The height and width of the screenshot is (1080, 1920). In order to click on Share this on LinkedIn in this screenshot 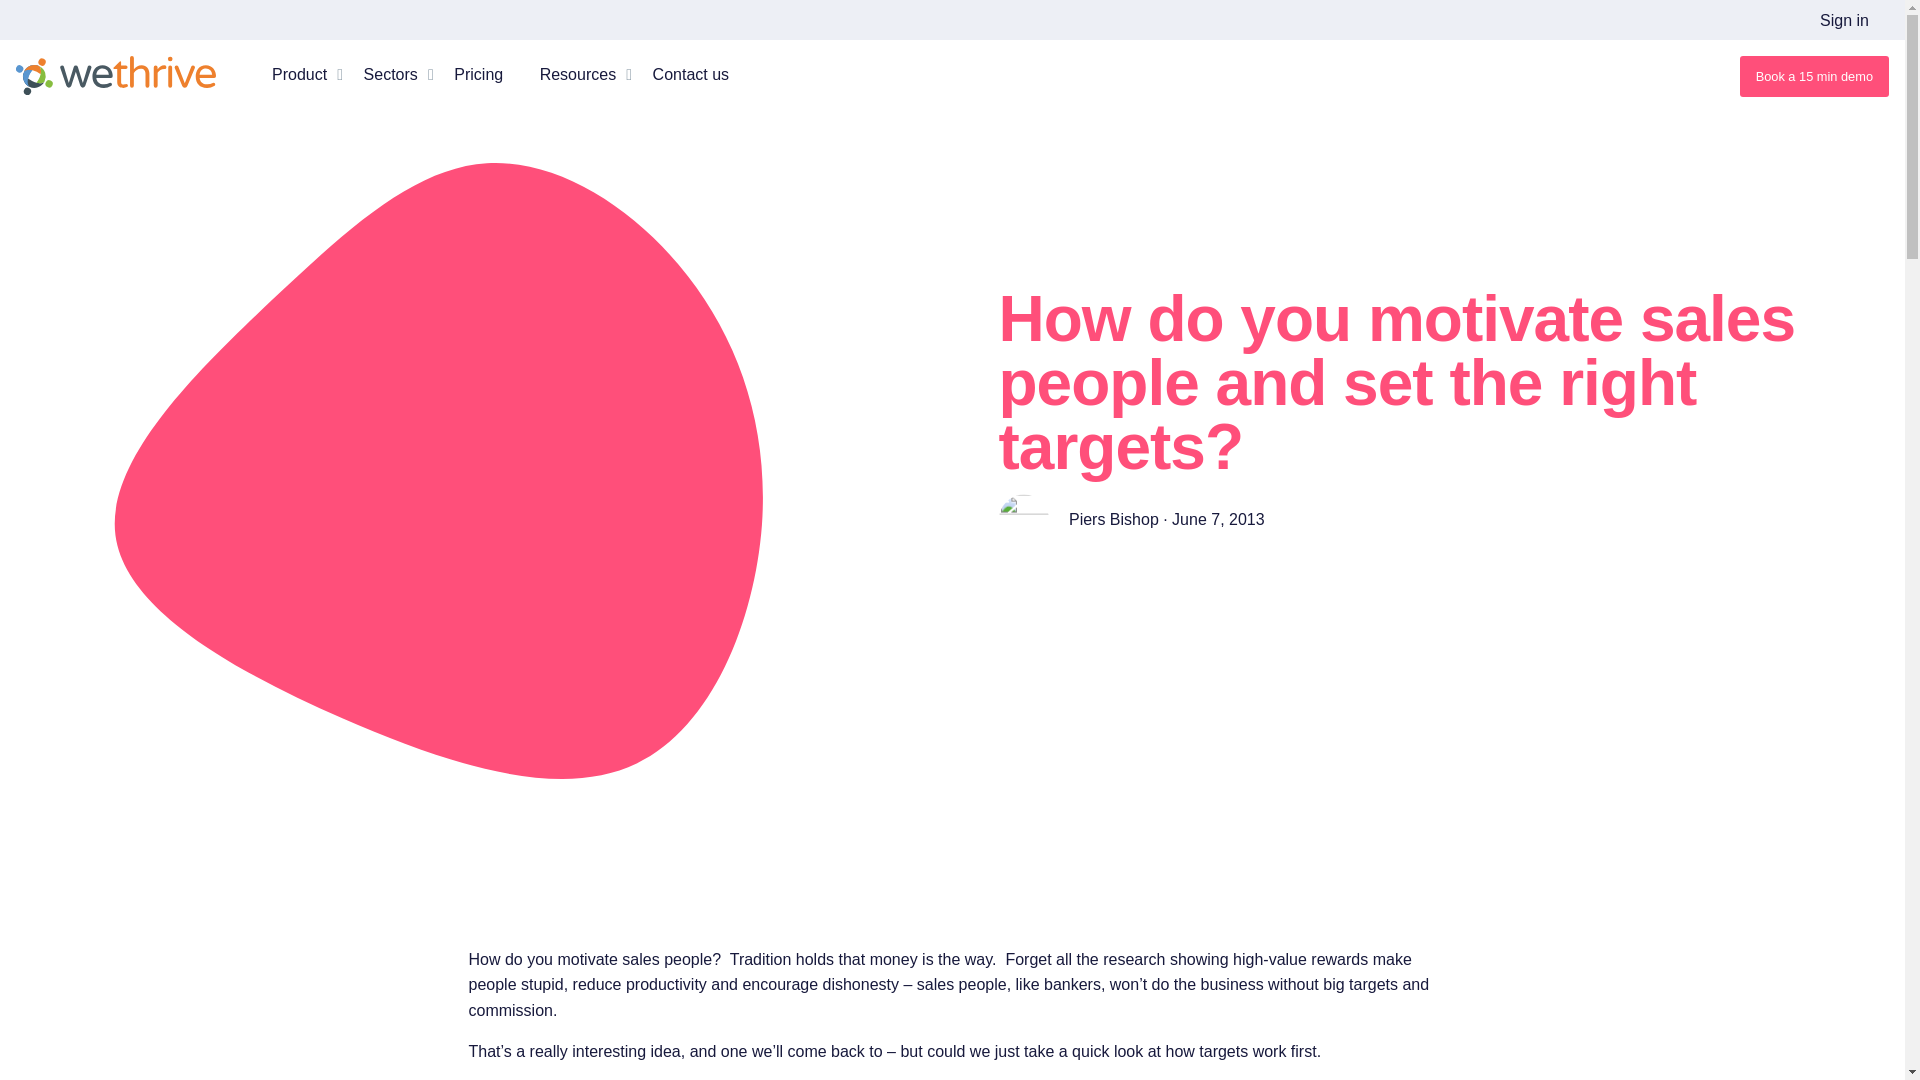, I will do `click(1021, 632)`.